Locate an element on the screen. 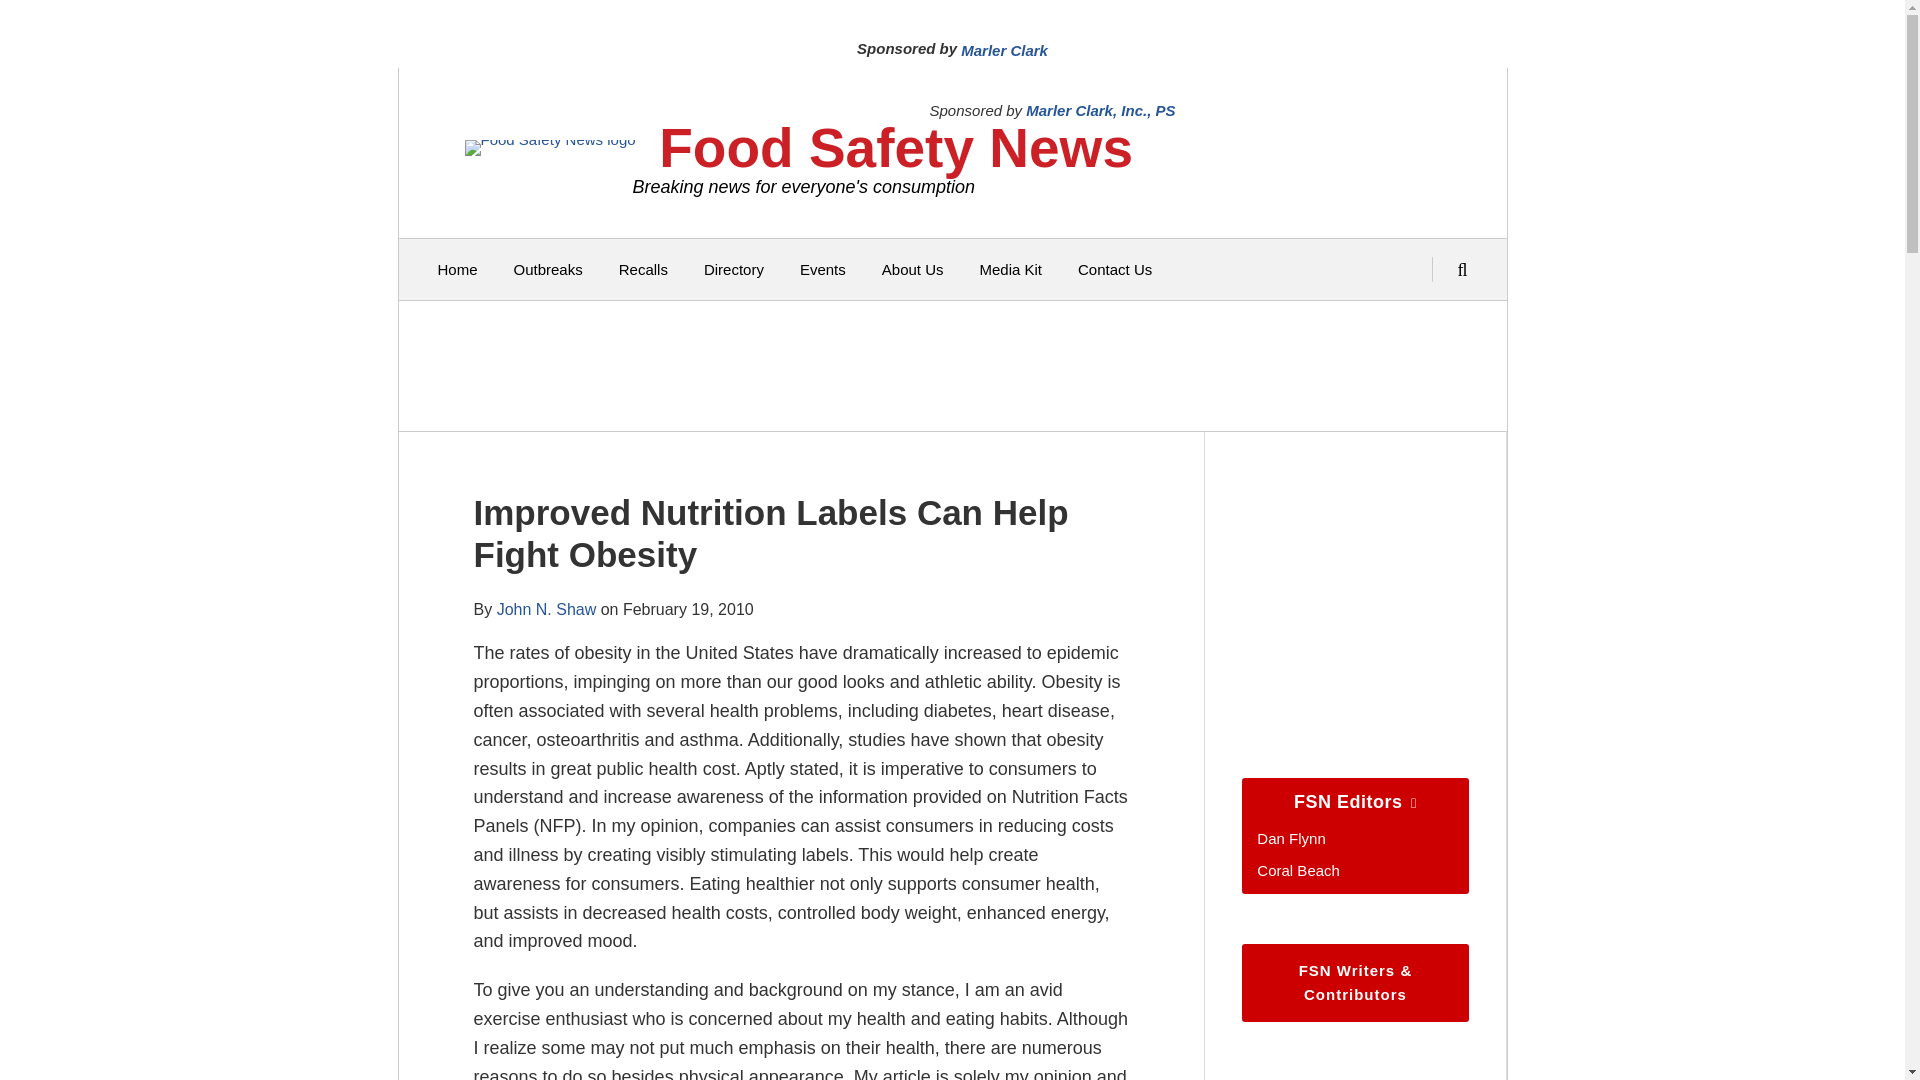 This screenshot has height=1080, width=1920. Home is located at coordinates (458, 270).